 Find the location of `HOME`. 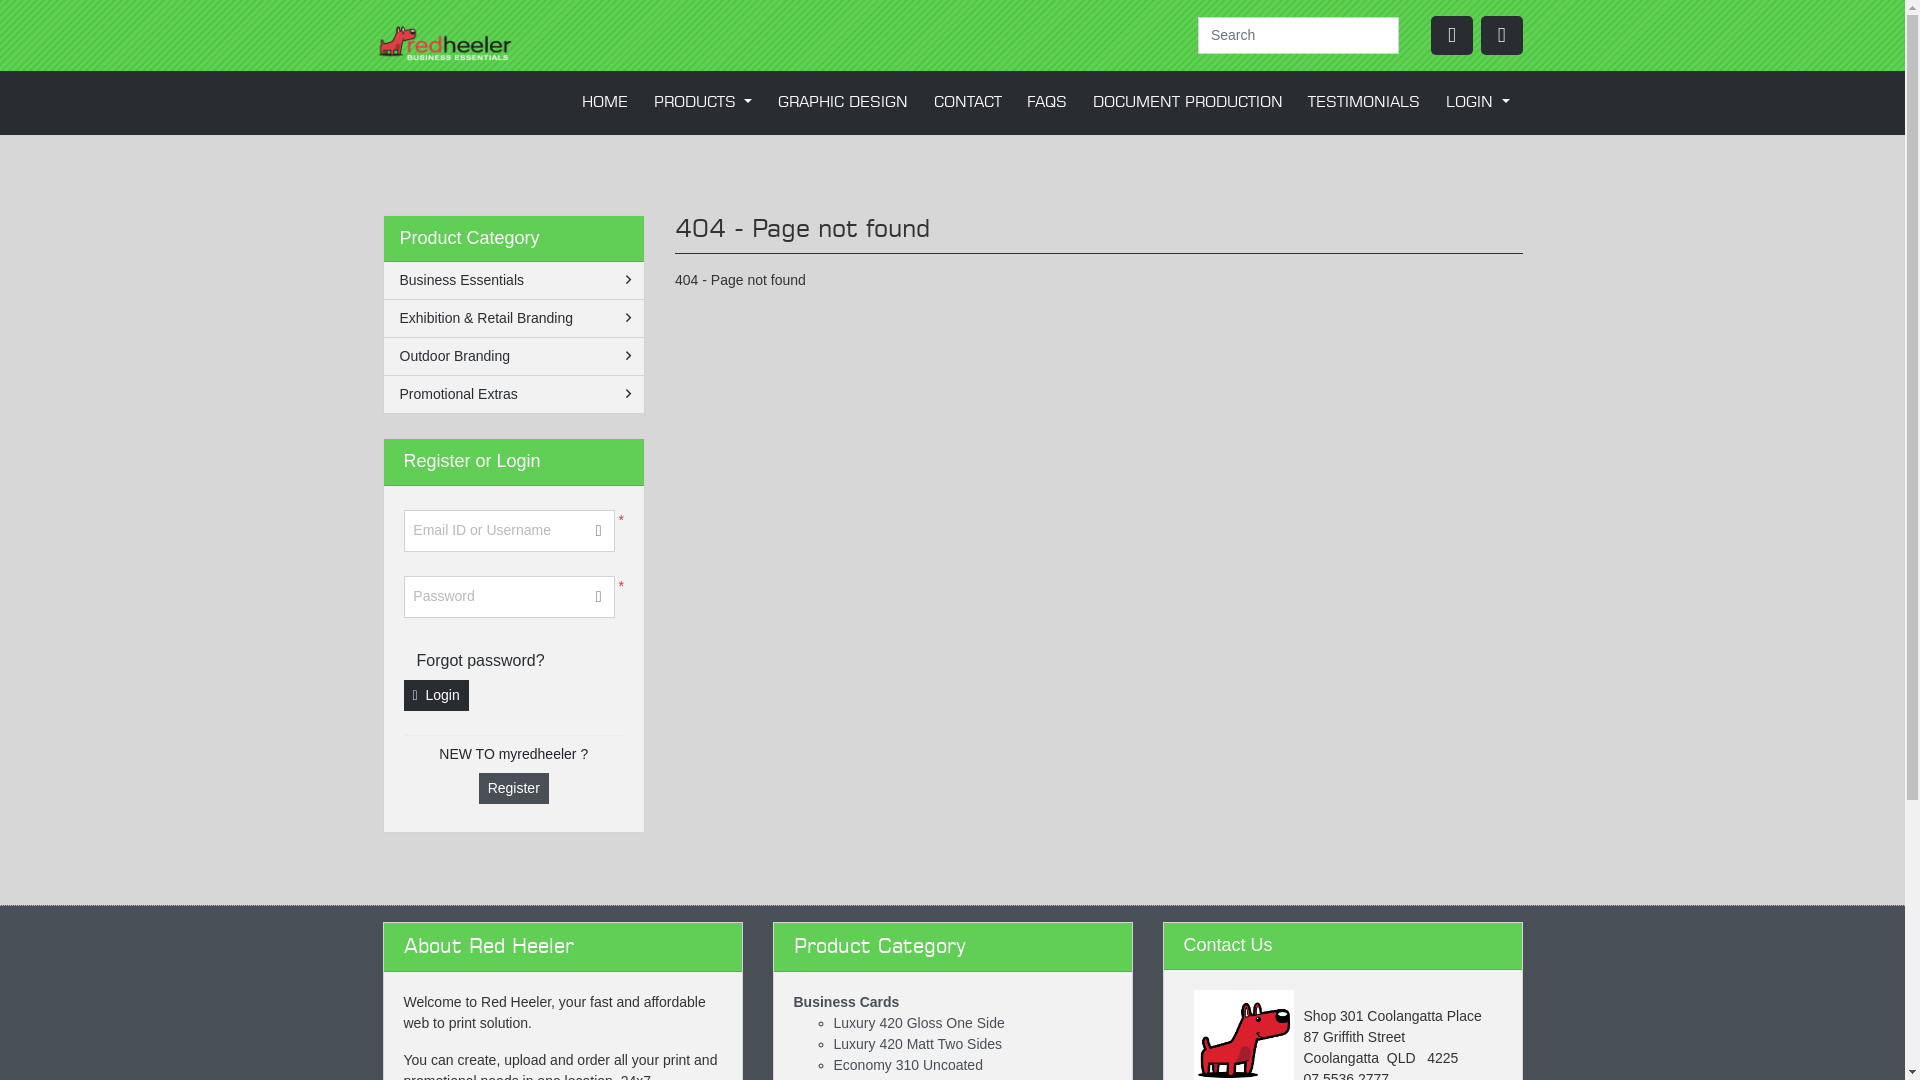

HOME is located at coordinates (605, 103).